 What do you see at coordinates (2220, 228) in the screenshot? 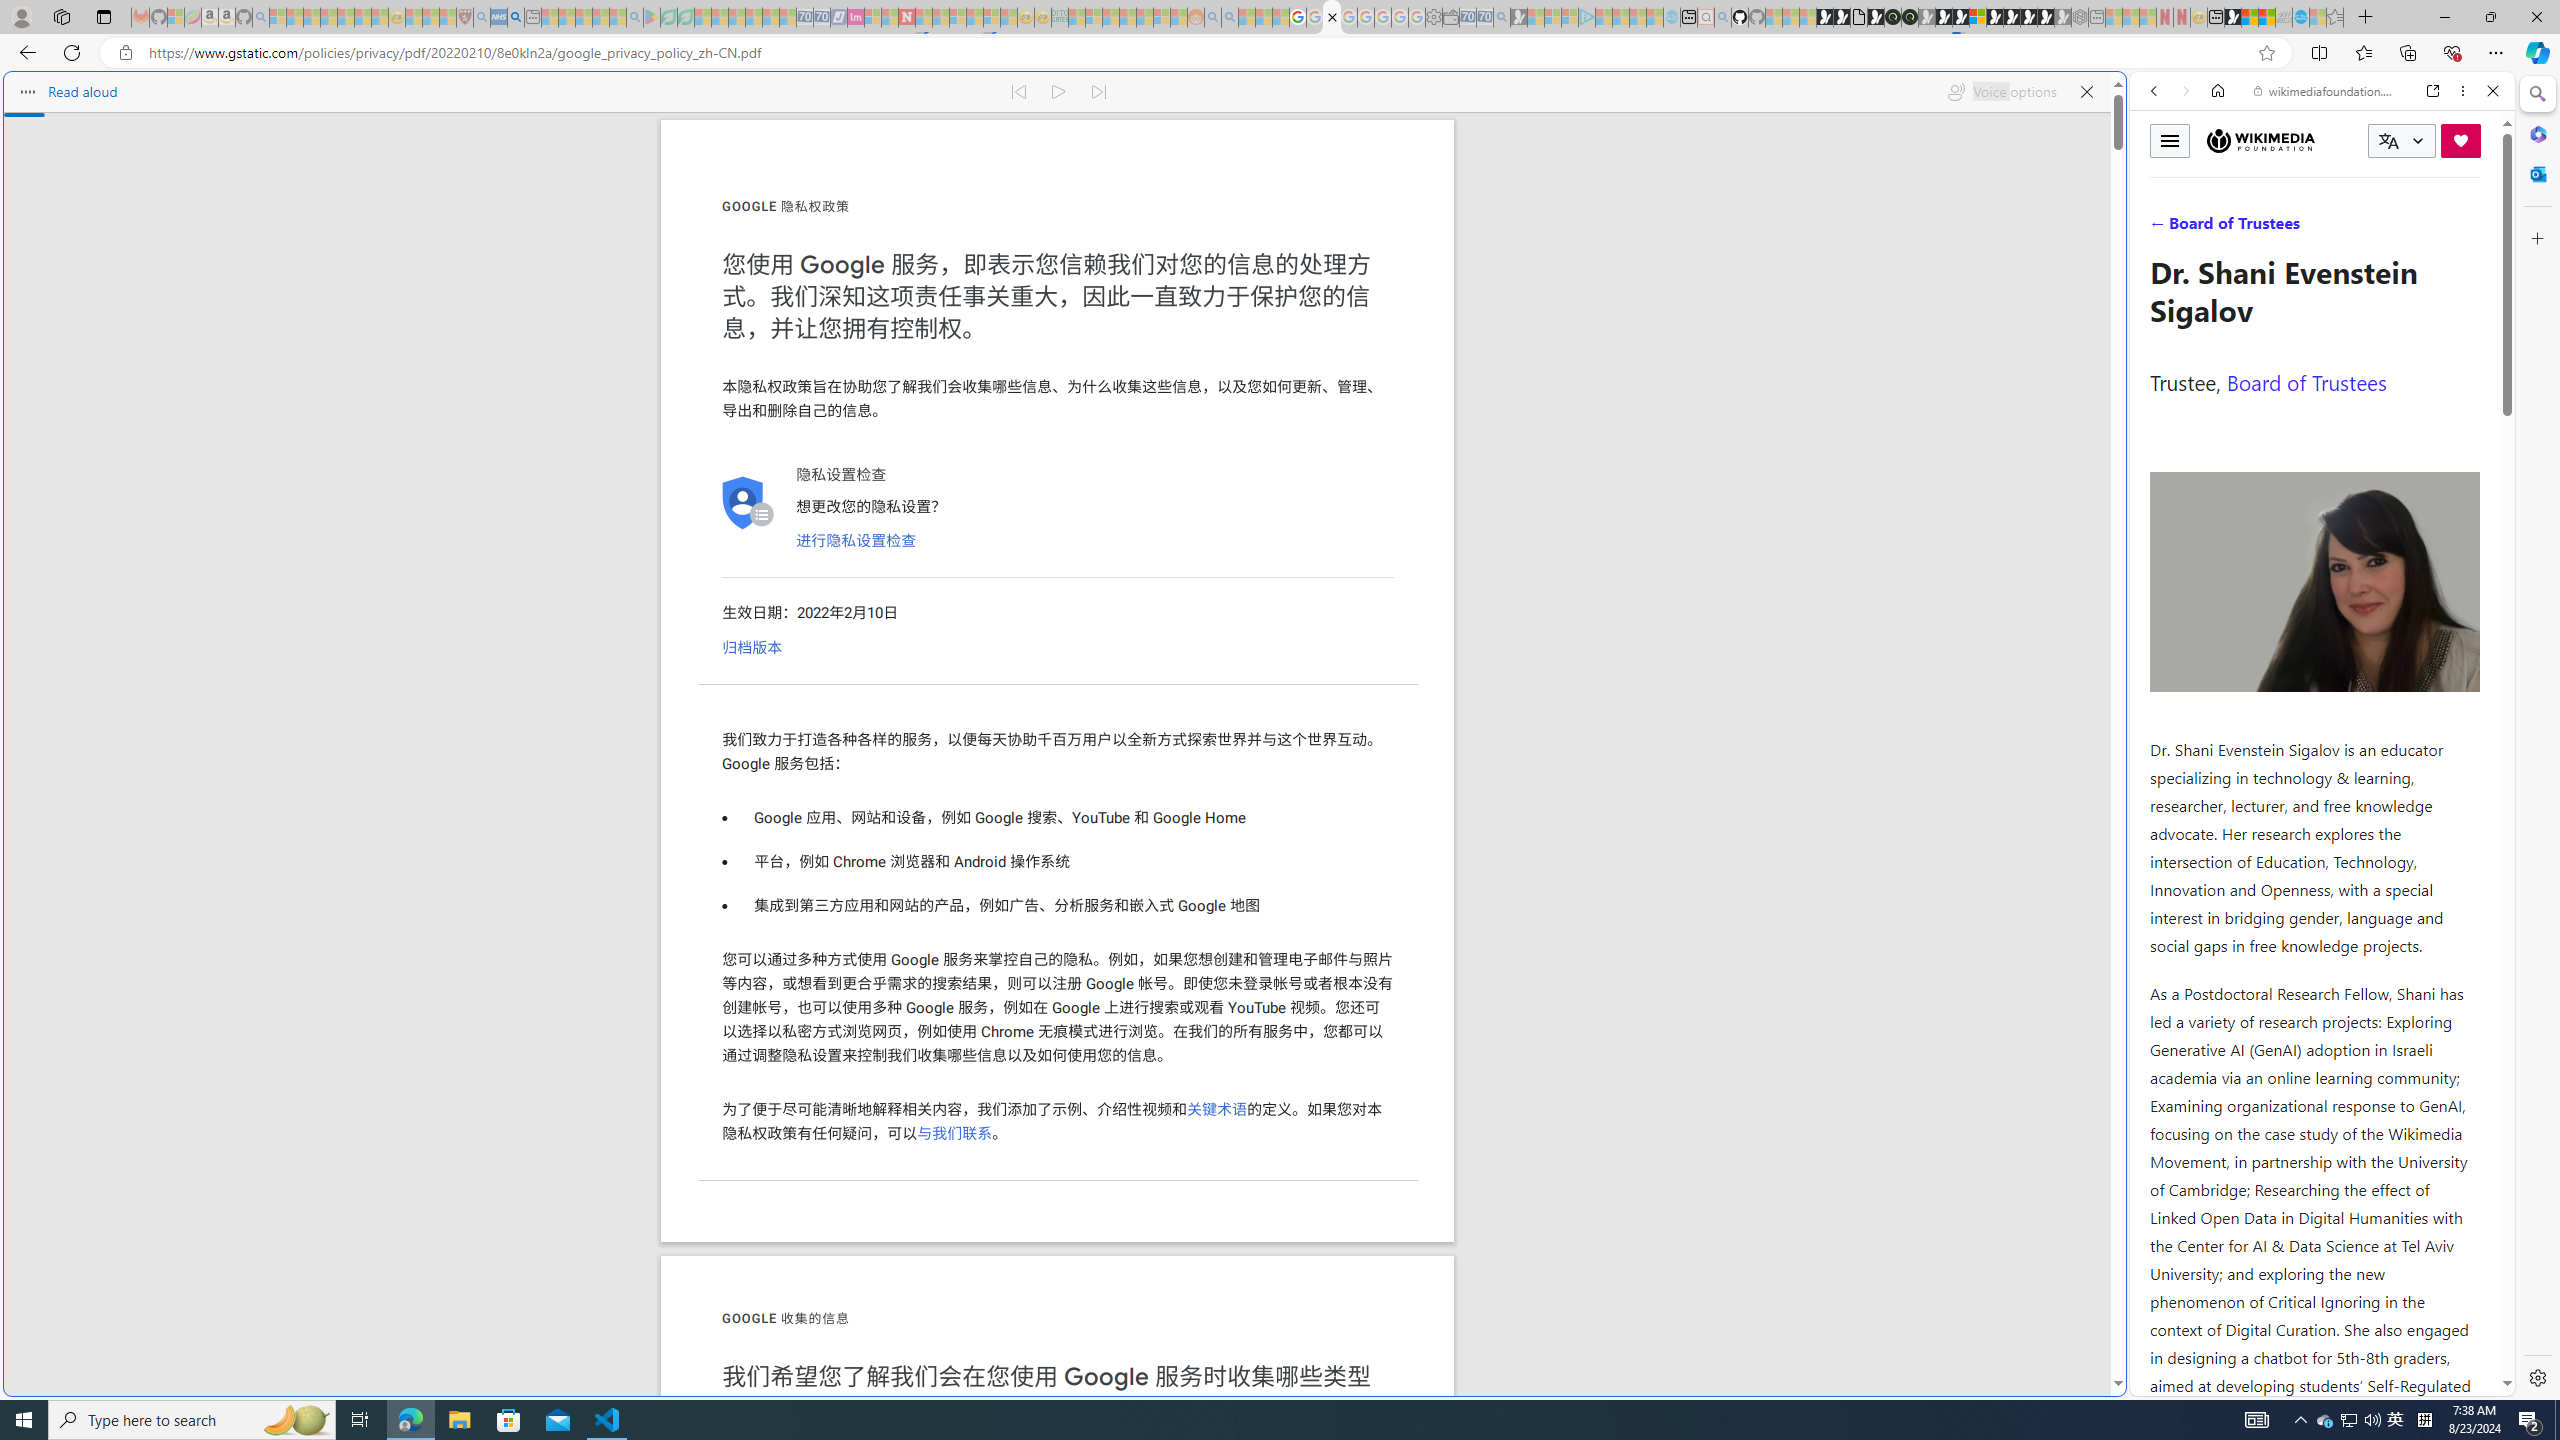
I see `Search Filter, IMAGES` at bounding box center [2220, 228].